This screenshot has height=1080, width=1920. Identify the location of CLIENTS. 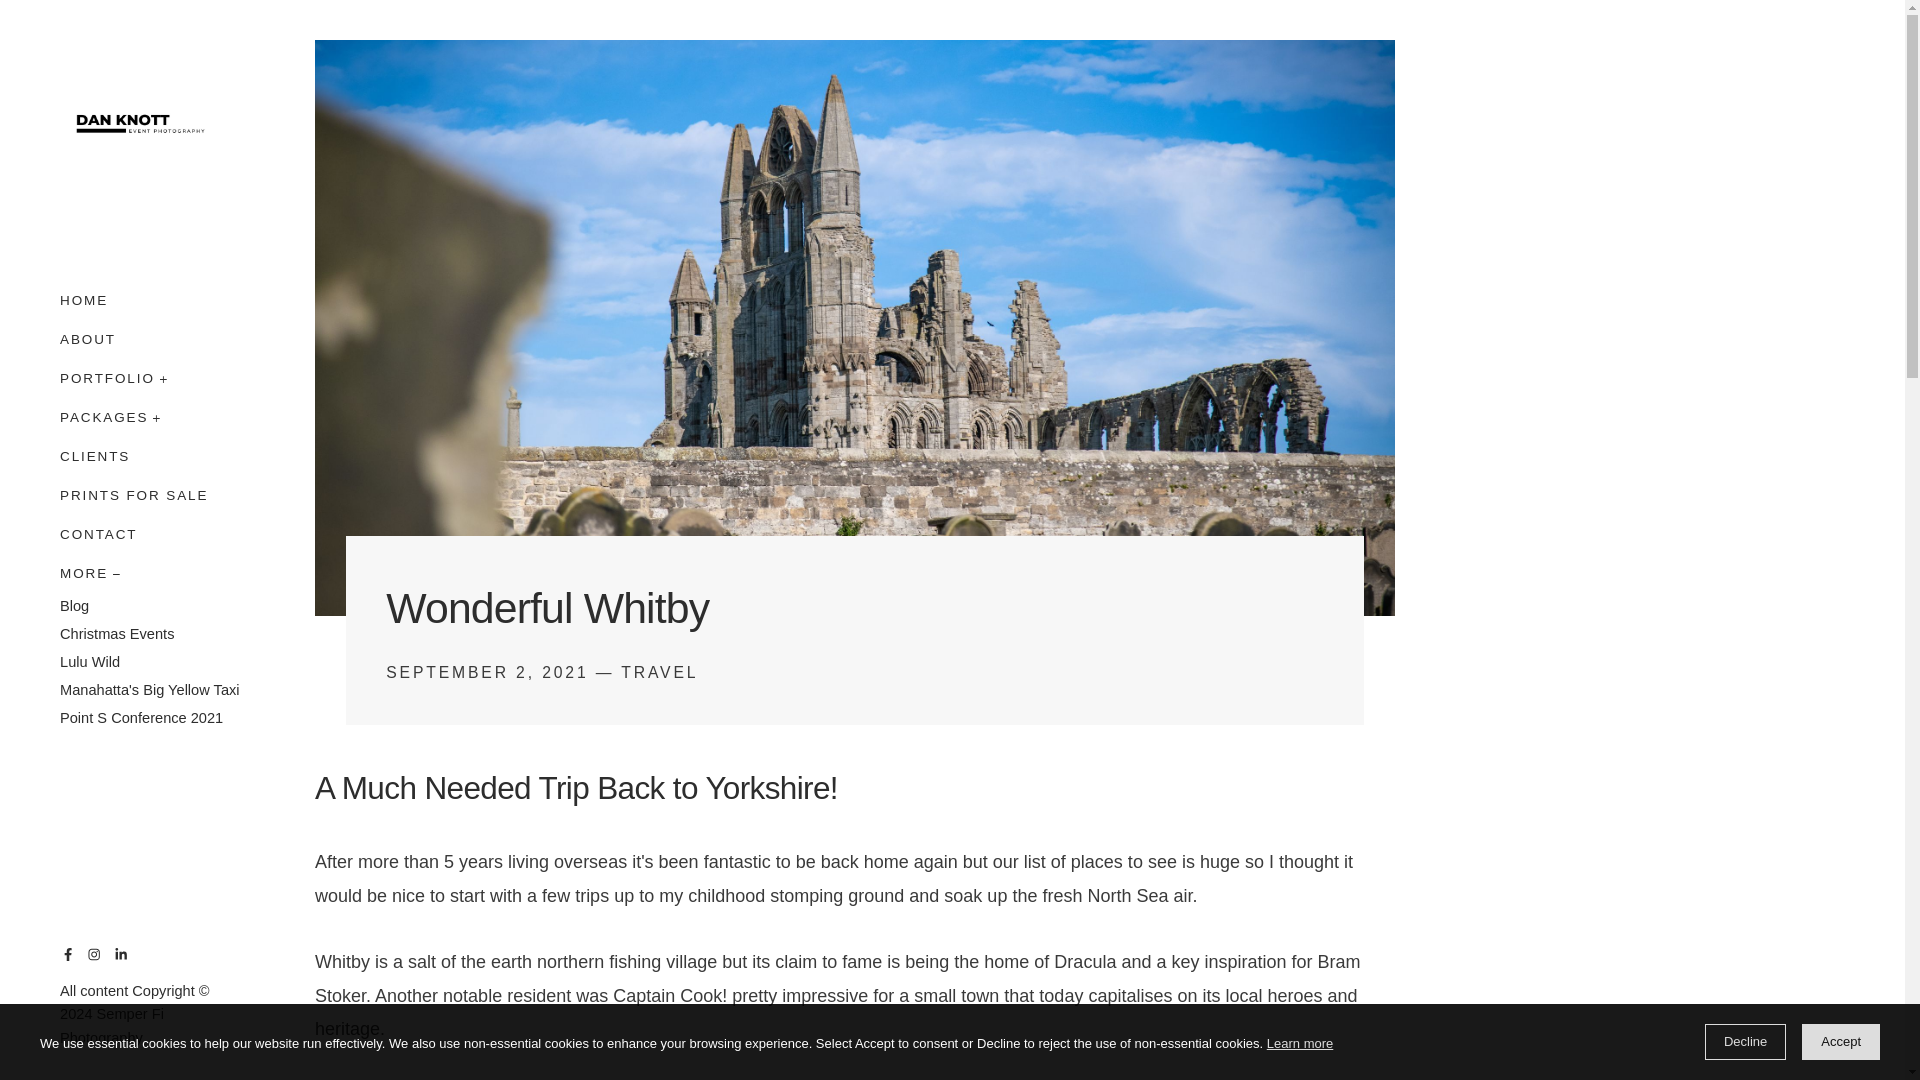
(94, 456).